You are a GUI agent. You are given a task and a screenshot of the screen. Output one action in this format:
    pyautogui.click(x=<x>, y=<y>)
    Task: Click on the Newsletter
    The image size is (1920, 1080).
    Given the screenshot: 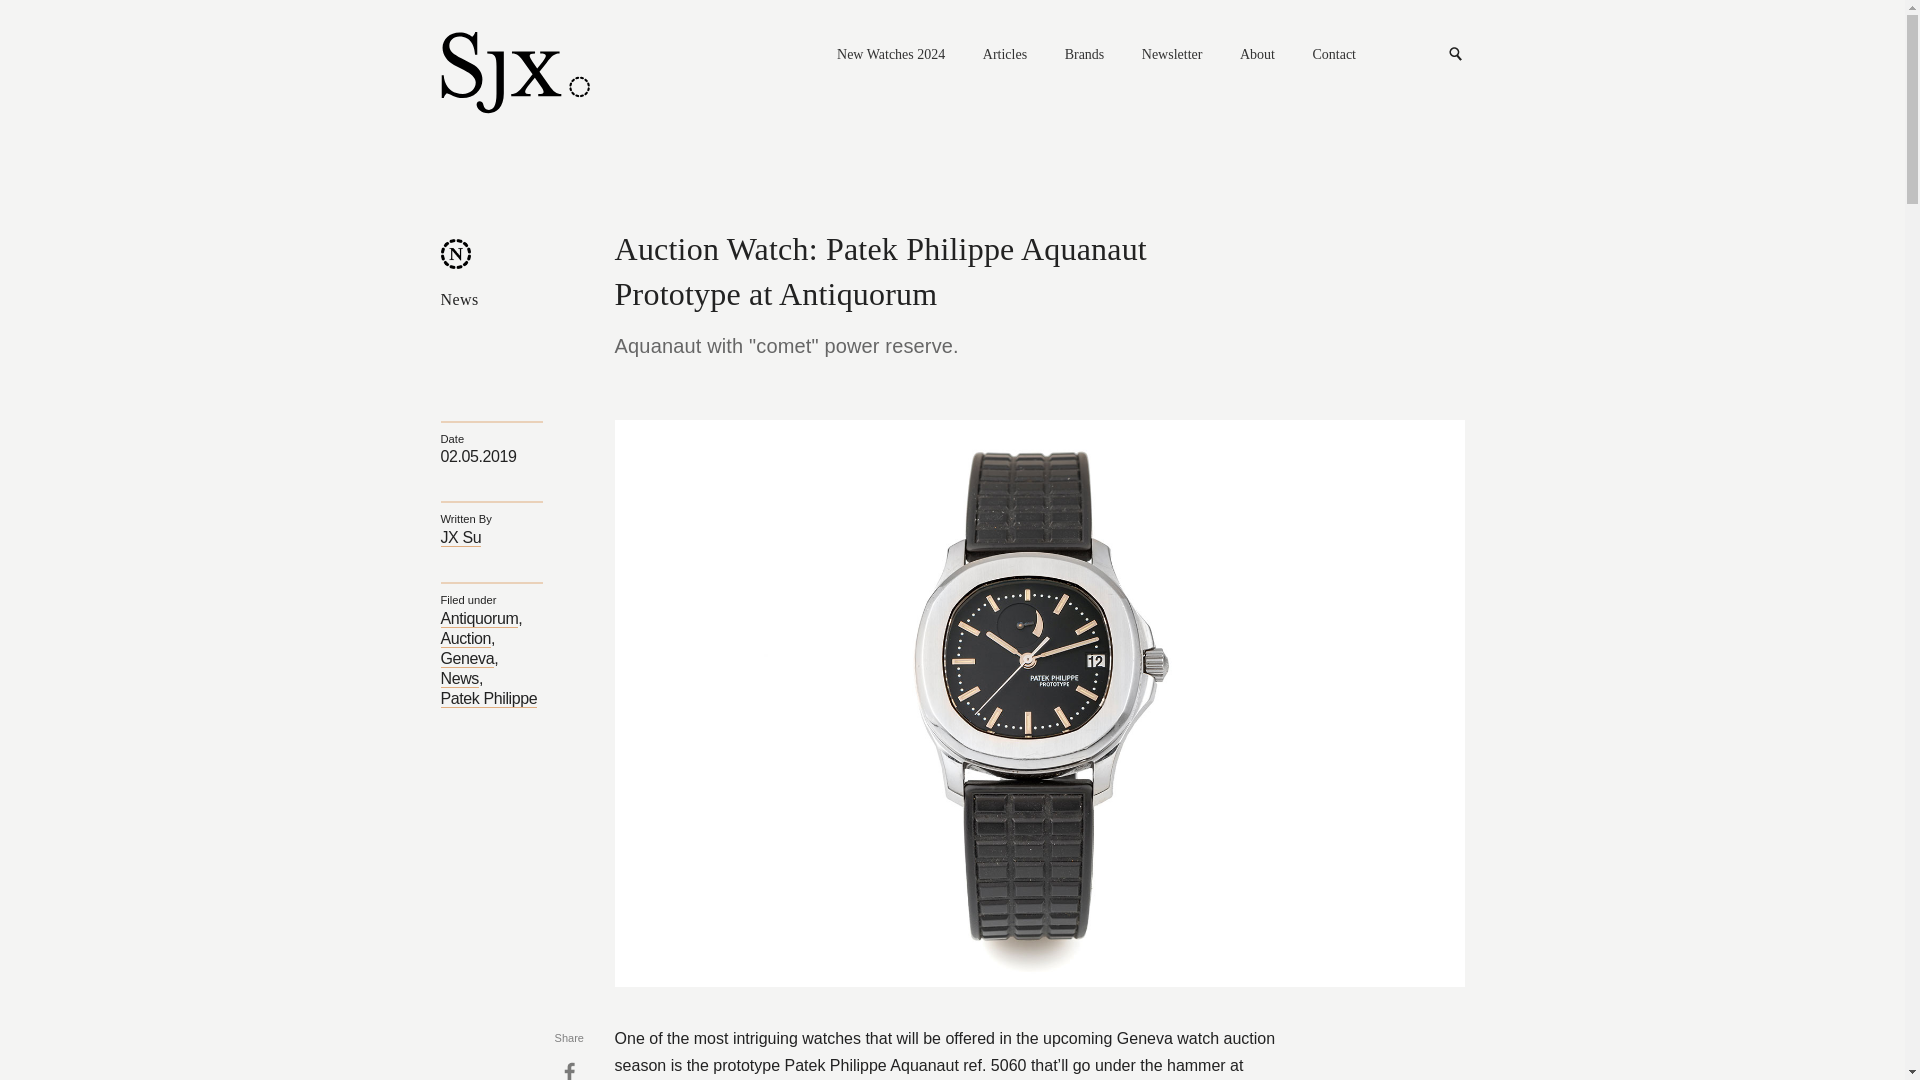 What is the action you would take?
    pyautogui.click(x=1172, y=56)
    